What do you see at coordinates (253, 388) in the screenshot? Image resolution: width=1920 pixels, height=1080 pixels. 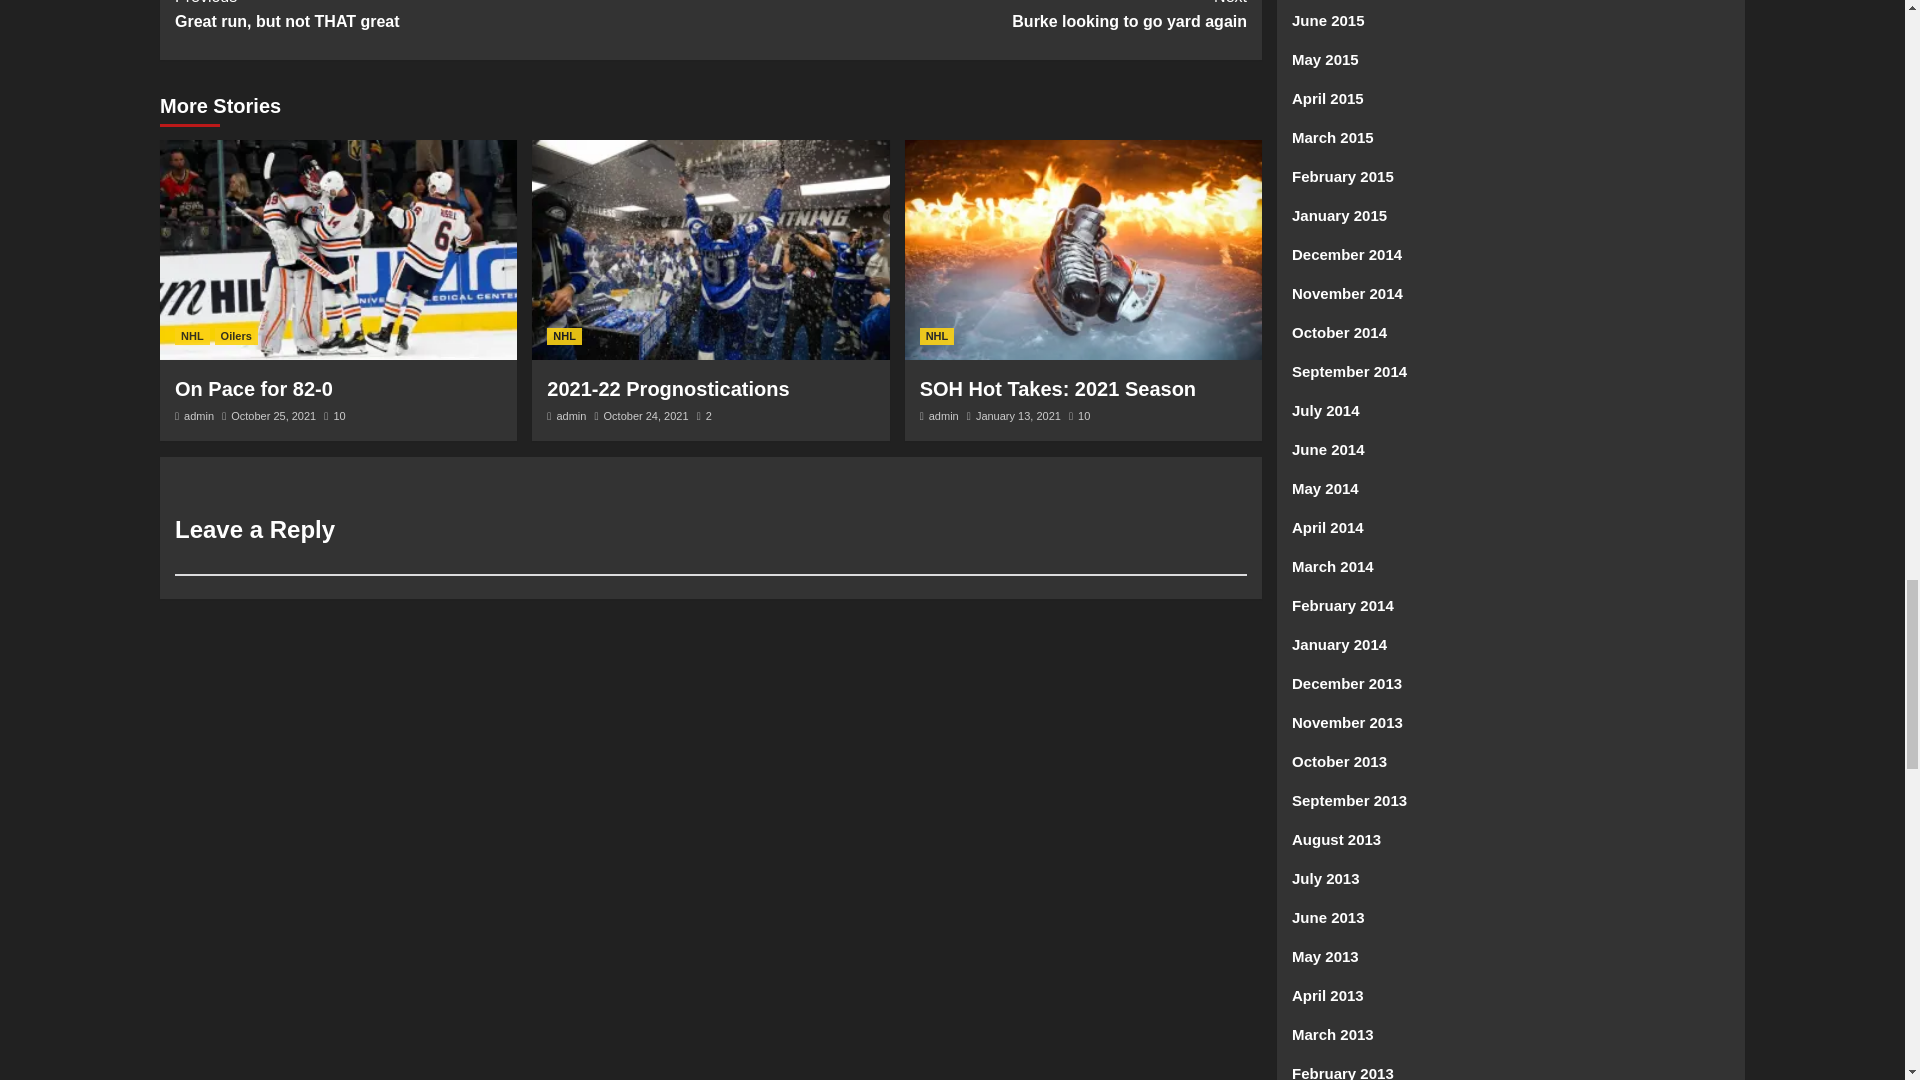 I see `10` at bounding box center [253, 388].